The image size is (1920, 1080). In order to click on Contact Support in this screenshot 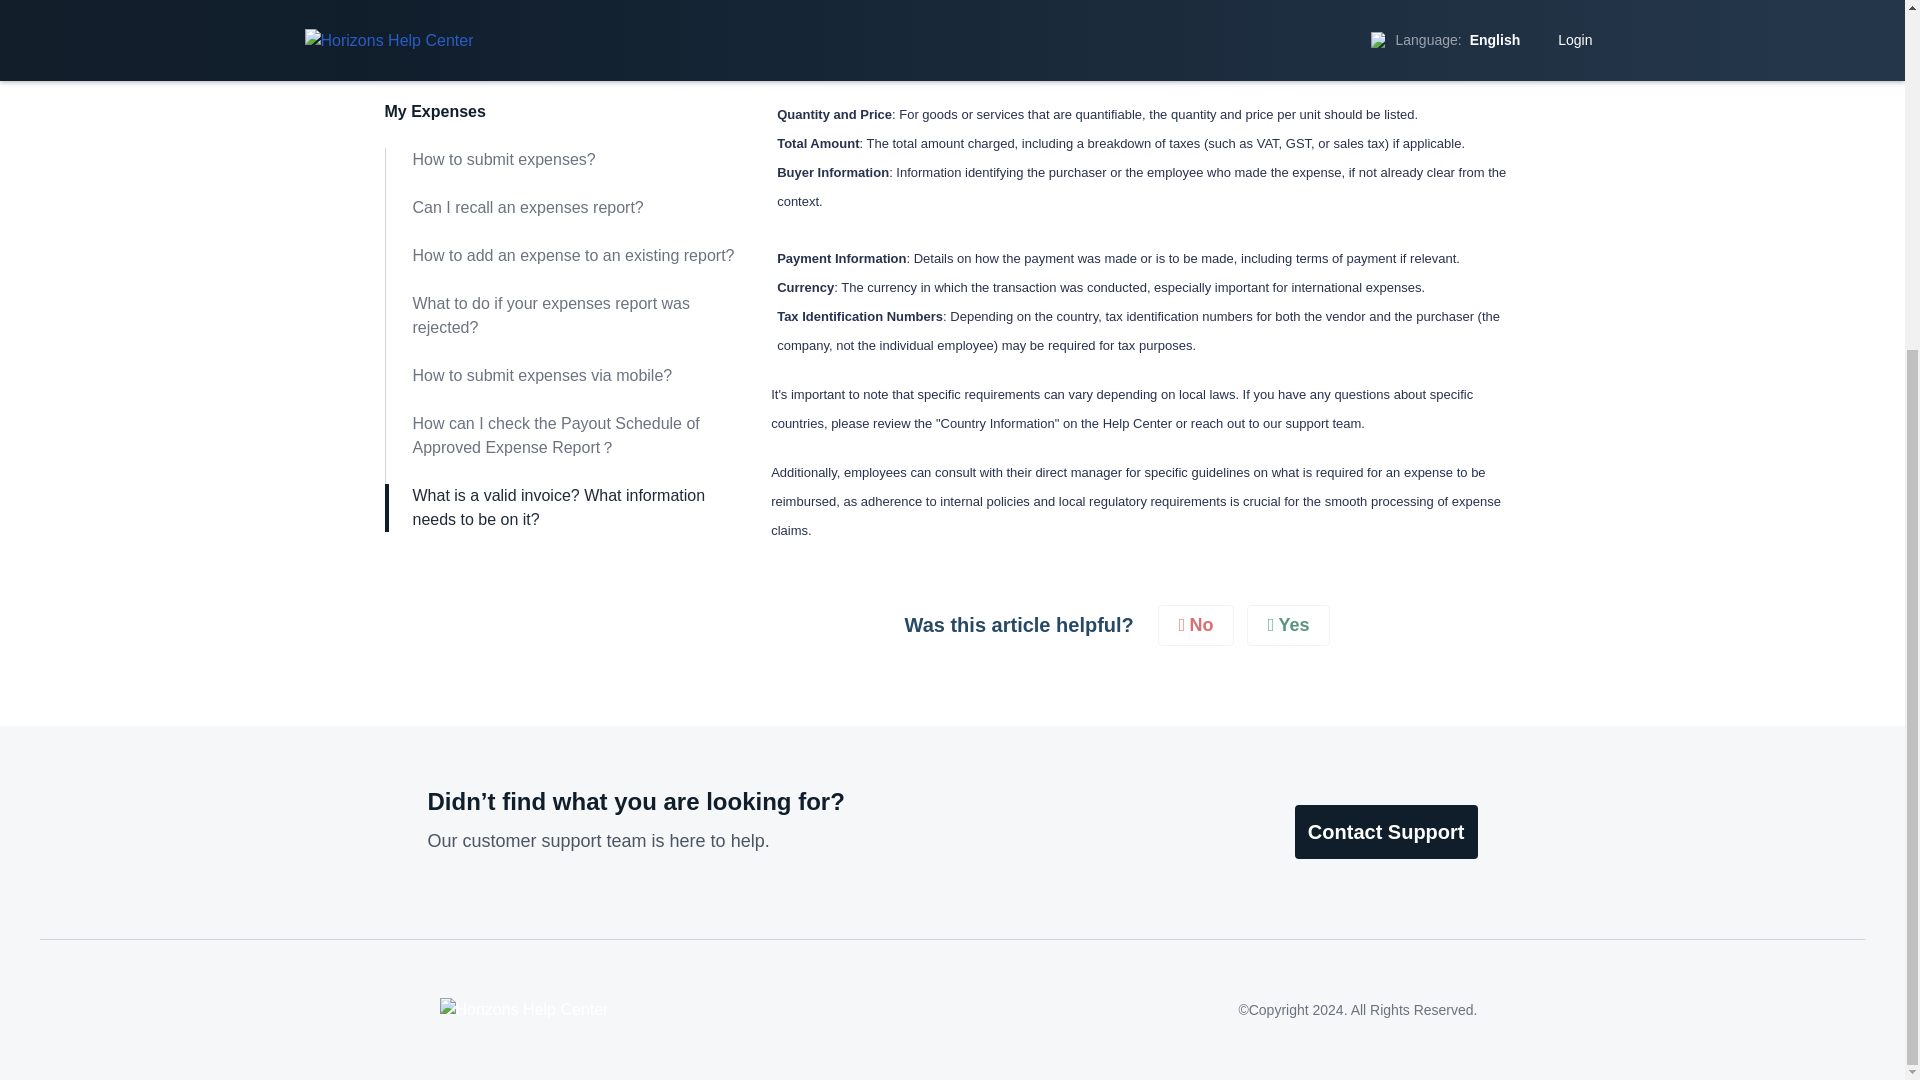, I will do `click(1386, 831)`.